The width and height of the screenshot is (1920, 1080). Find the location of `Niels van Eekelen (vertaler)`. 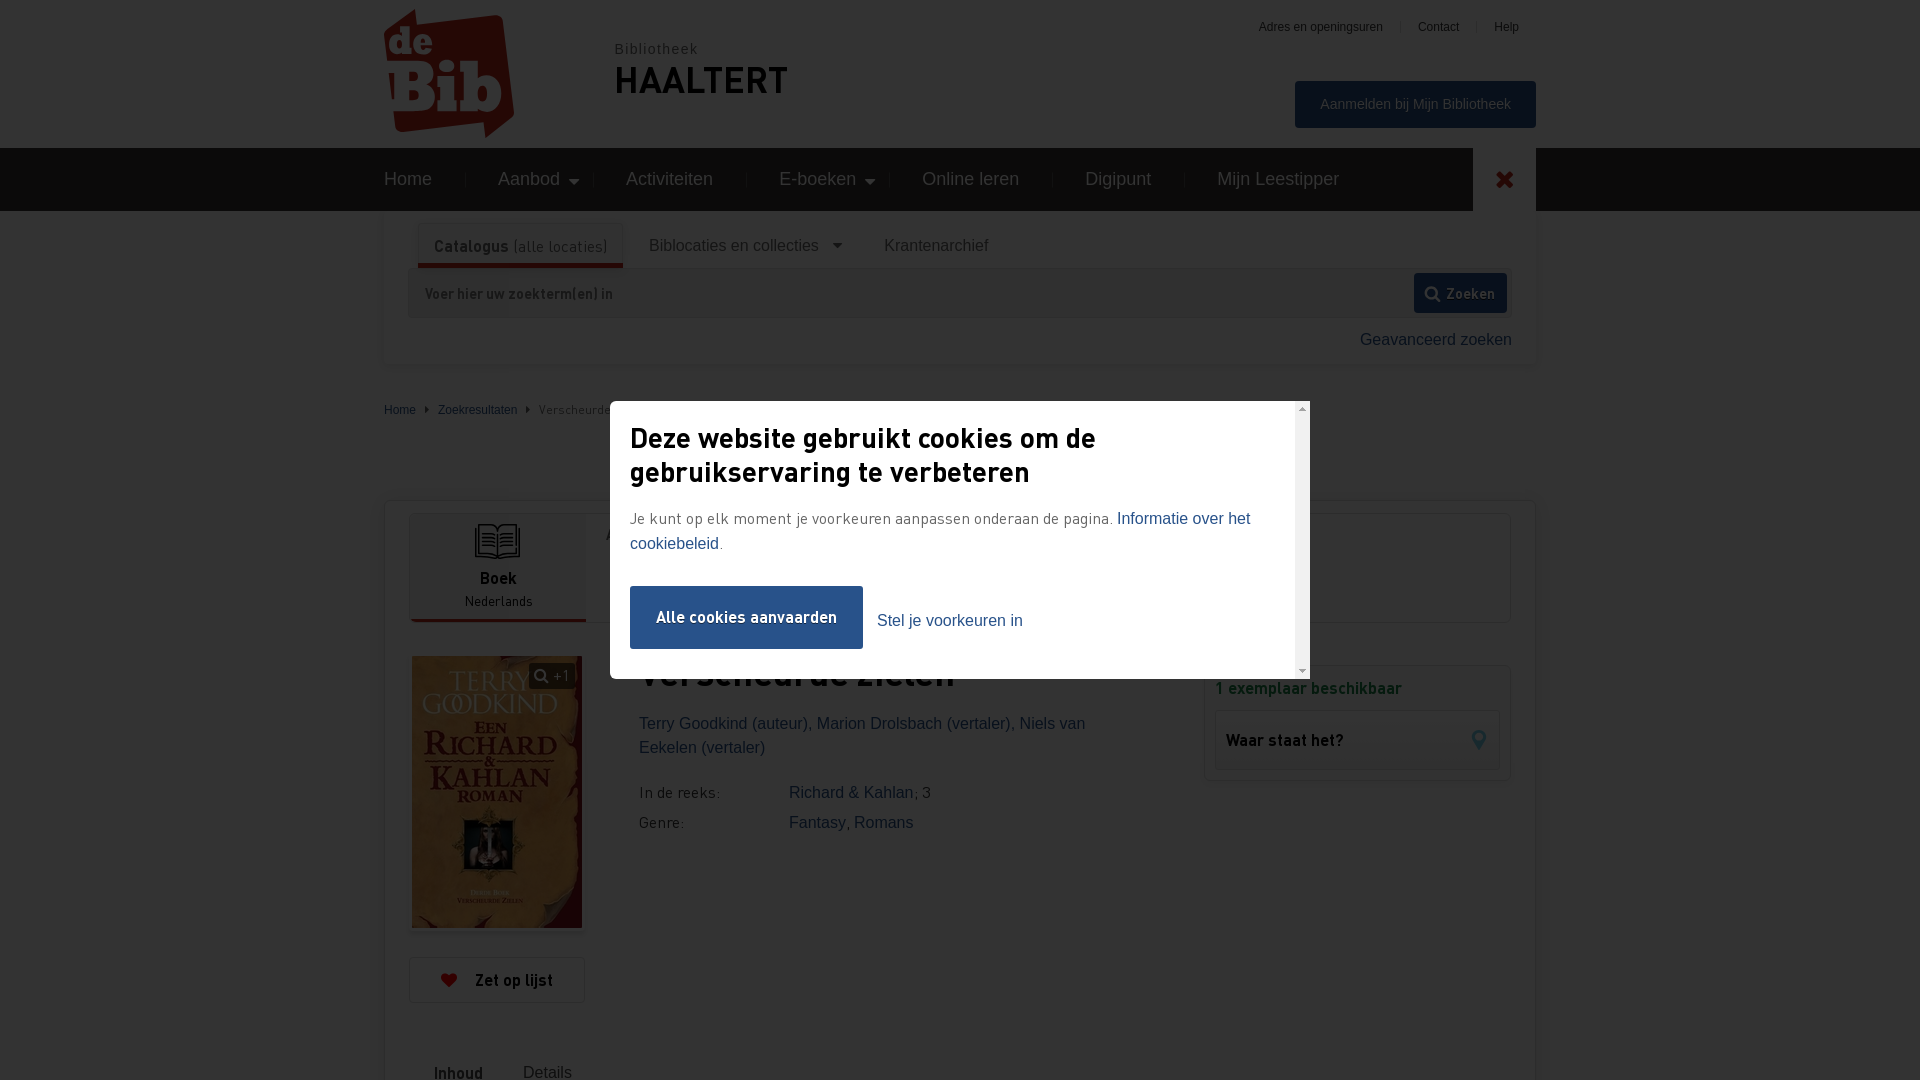

Niels van Eekelen (vertaler) is located at coordinates (862, 736).